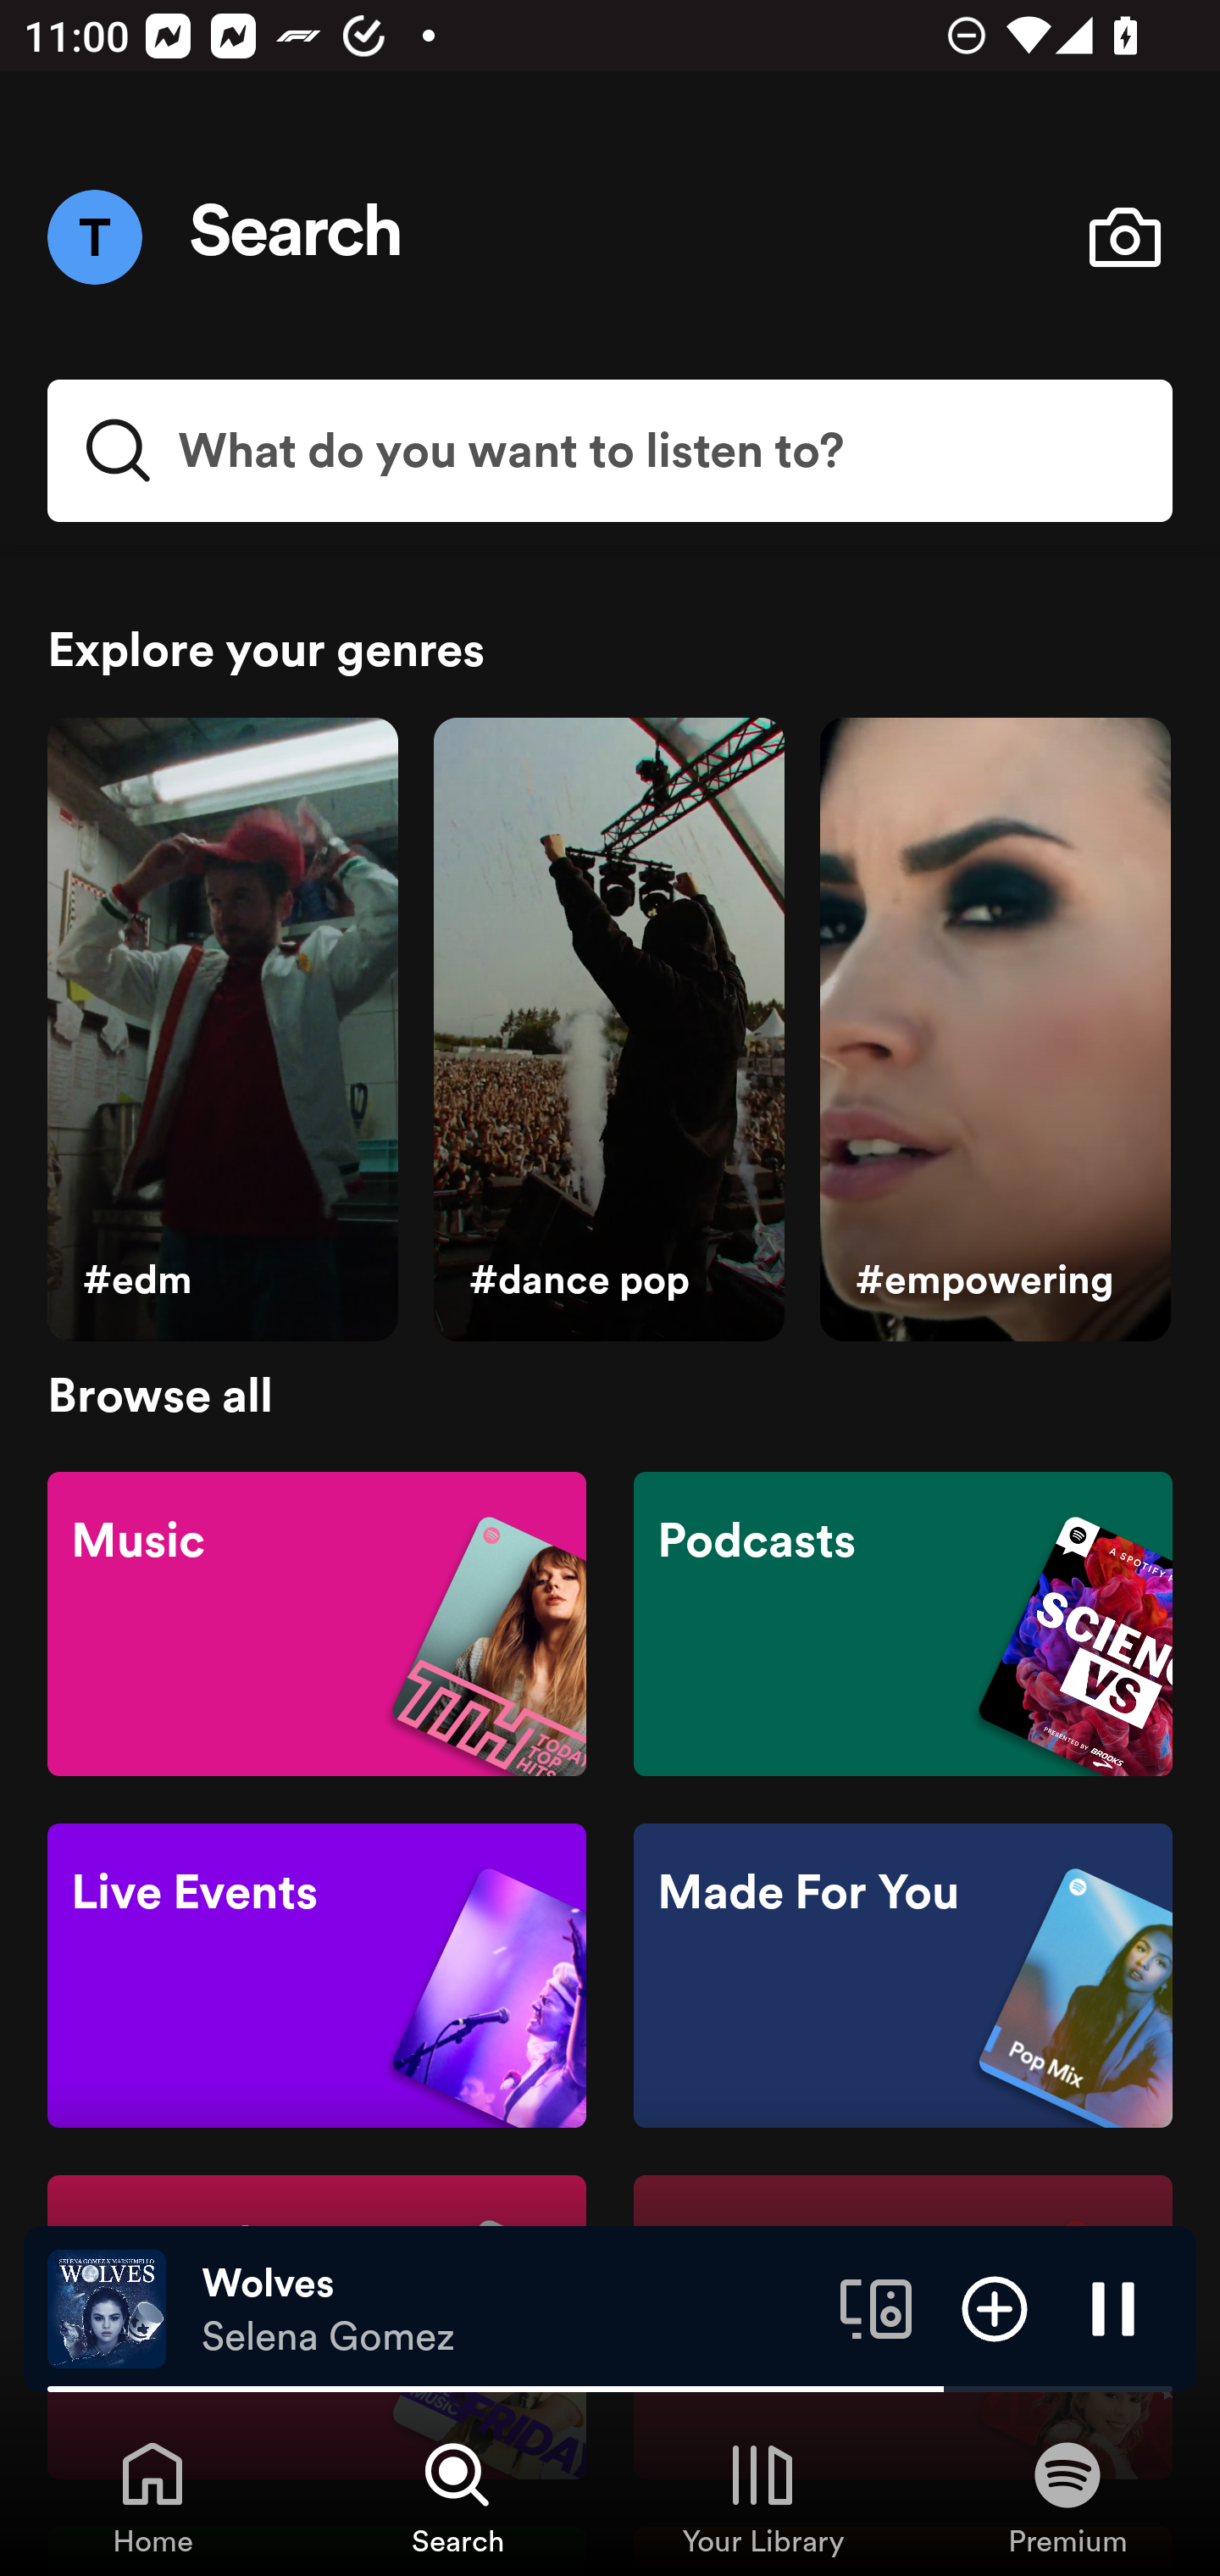  What do you see at coordinates (902, 1622) in the screenshot?
I see `Podcasts` at bounding box center [902, 1622].